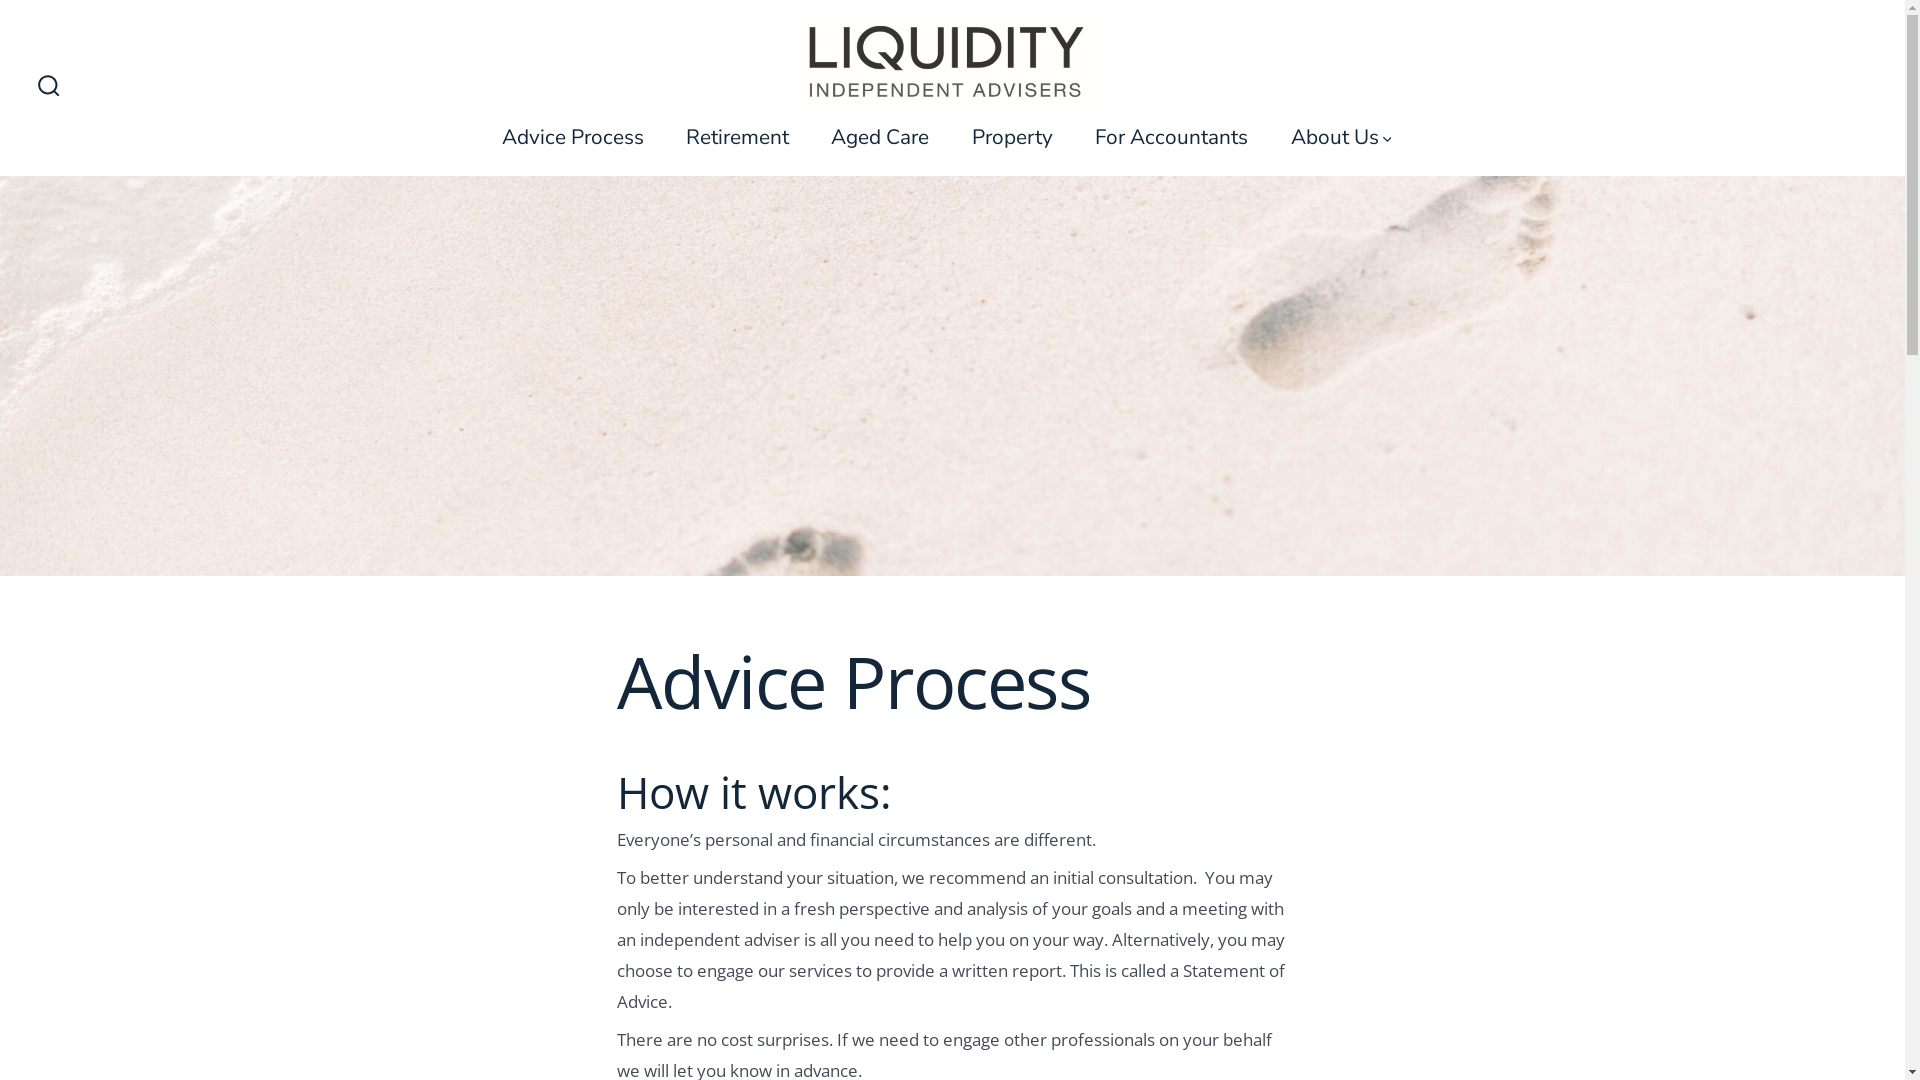  What do you see at coordinates (1342, 136) in the screenshot?
I see `About Us` at bounding box center [1342, 136].